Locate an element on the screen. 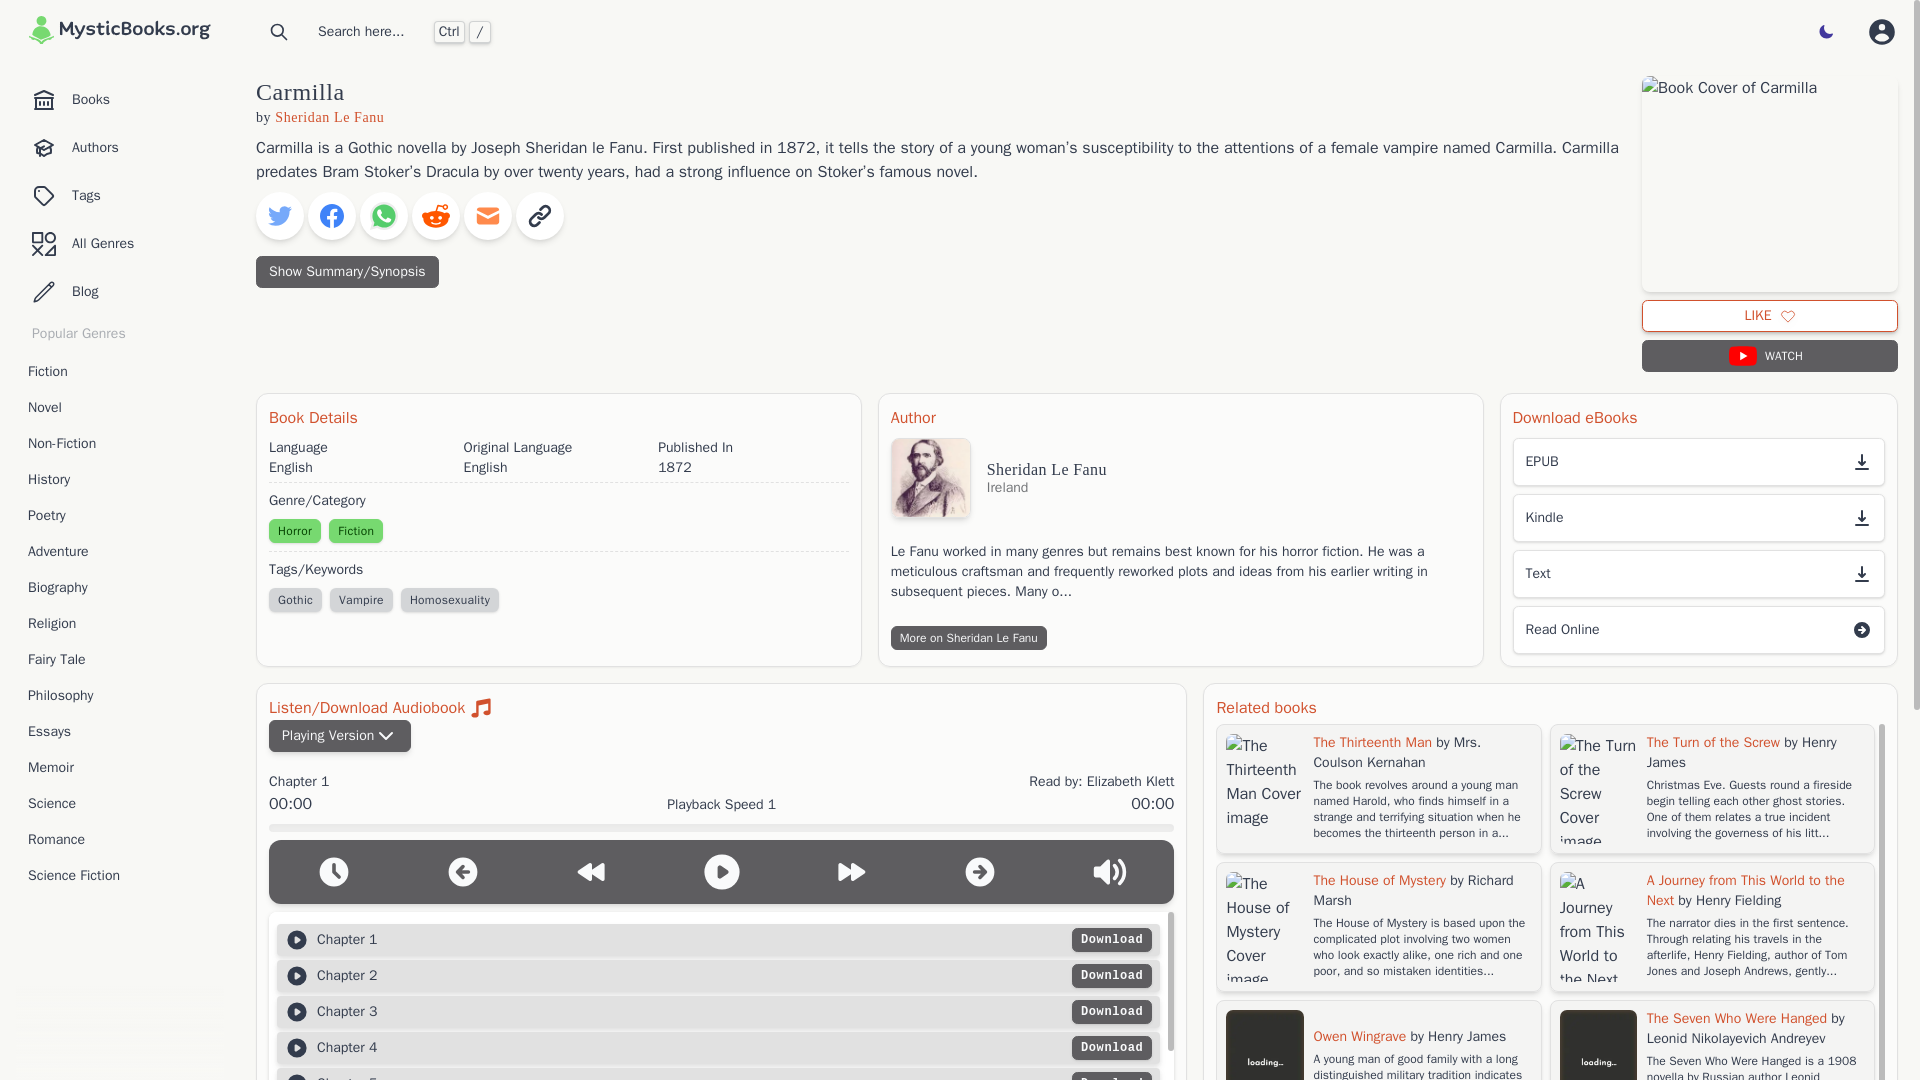 Image resolution: width=1920 pixels, height=1080 pixels. Religion is located at coordinates (120, 624).